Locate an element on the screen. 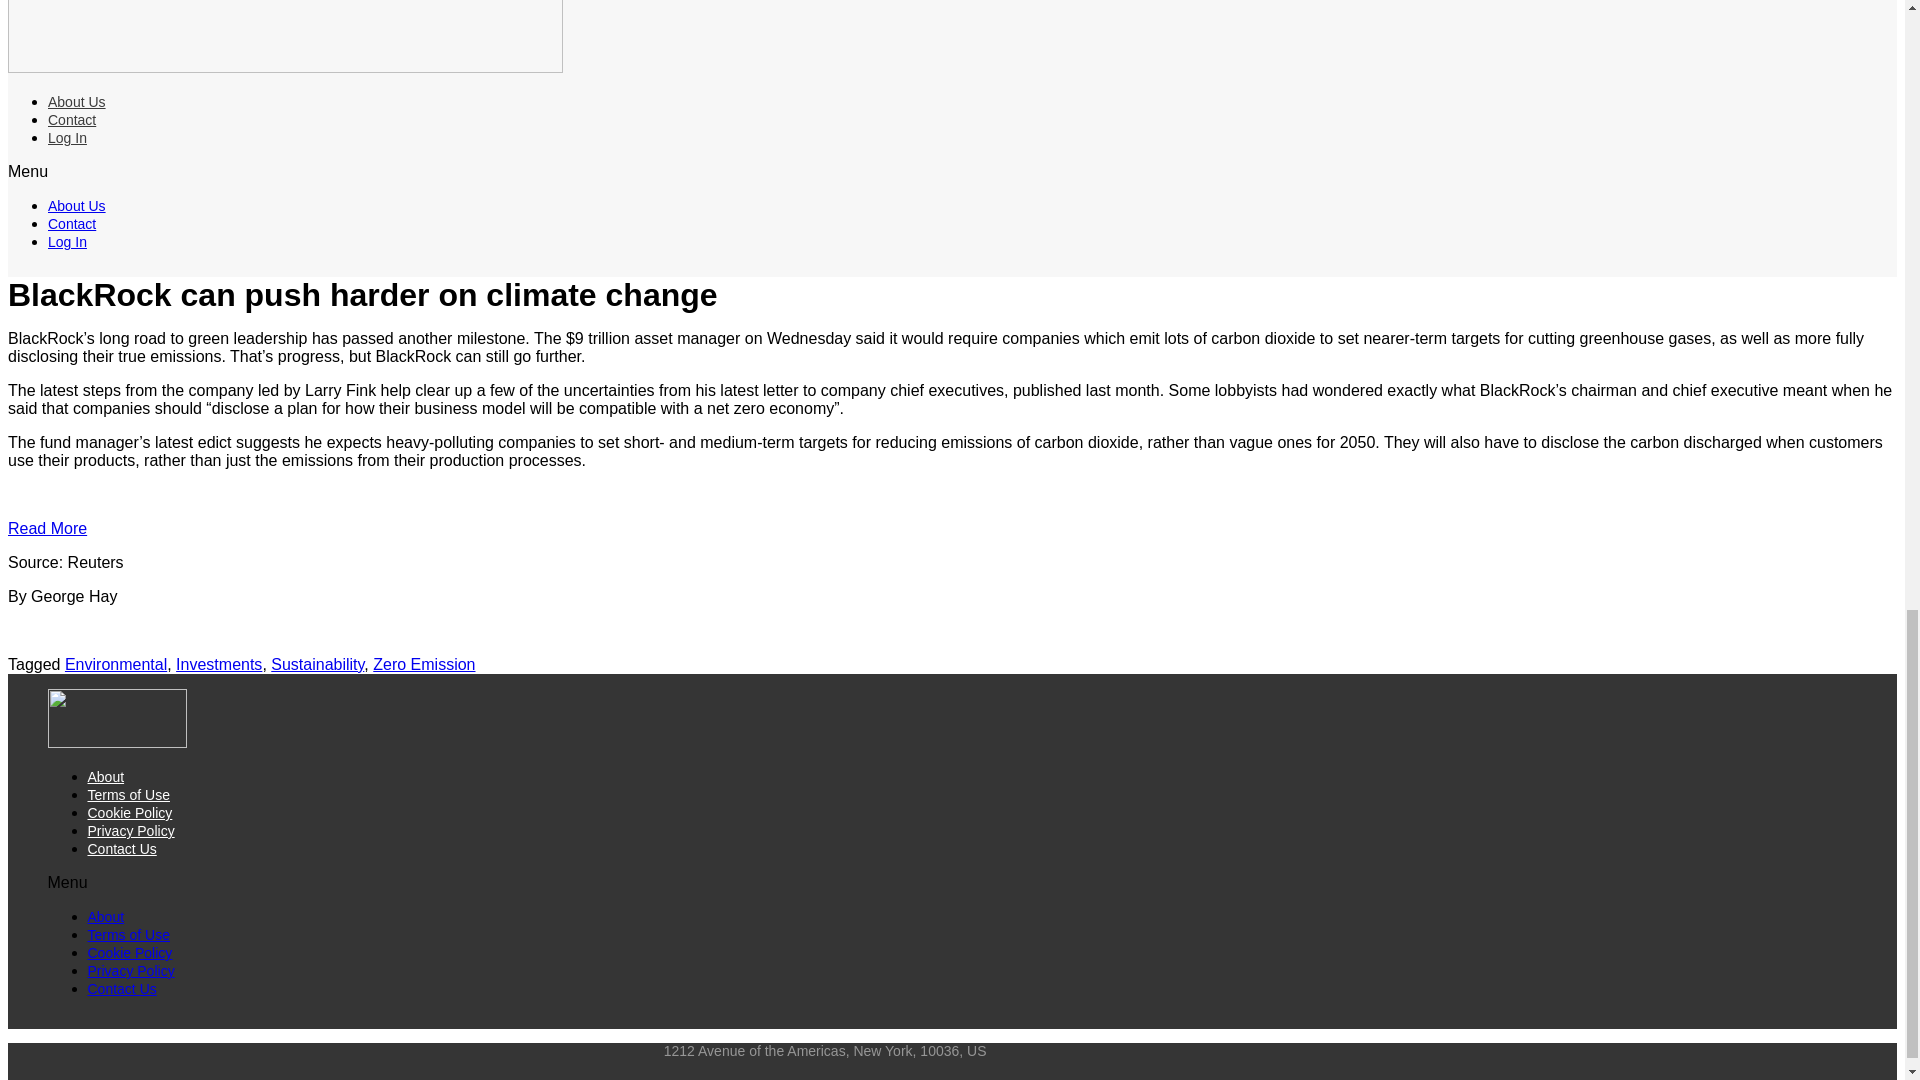  Contact Us is located at coordinates (122, 988).